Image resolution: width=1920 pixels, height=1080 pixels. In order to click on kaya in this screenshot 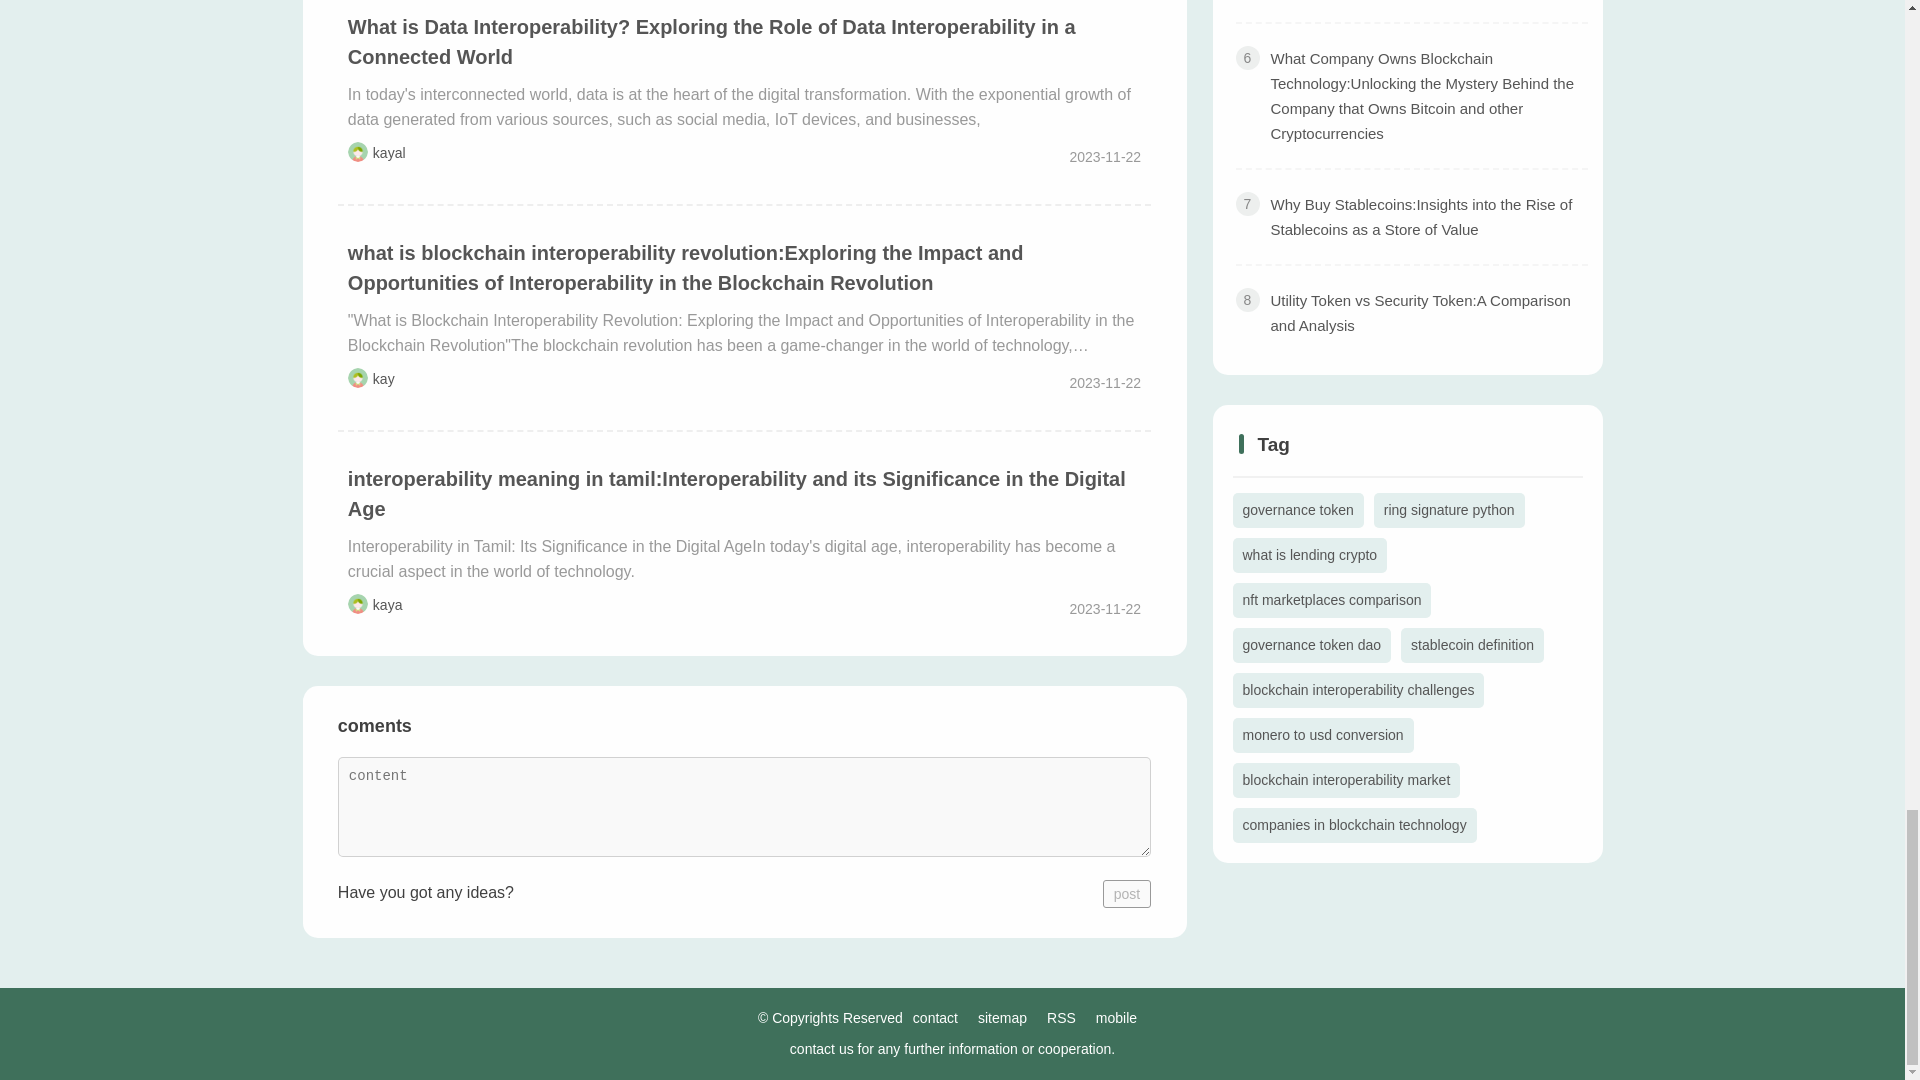, I will do `click(388, 605)`.